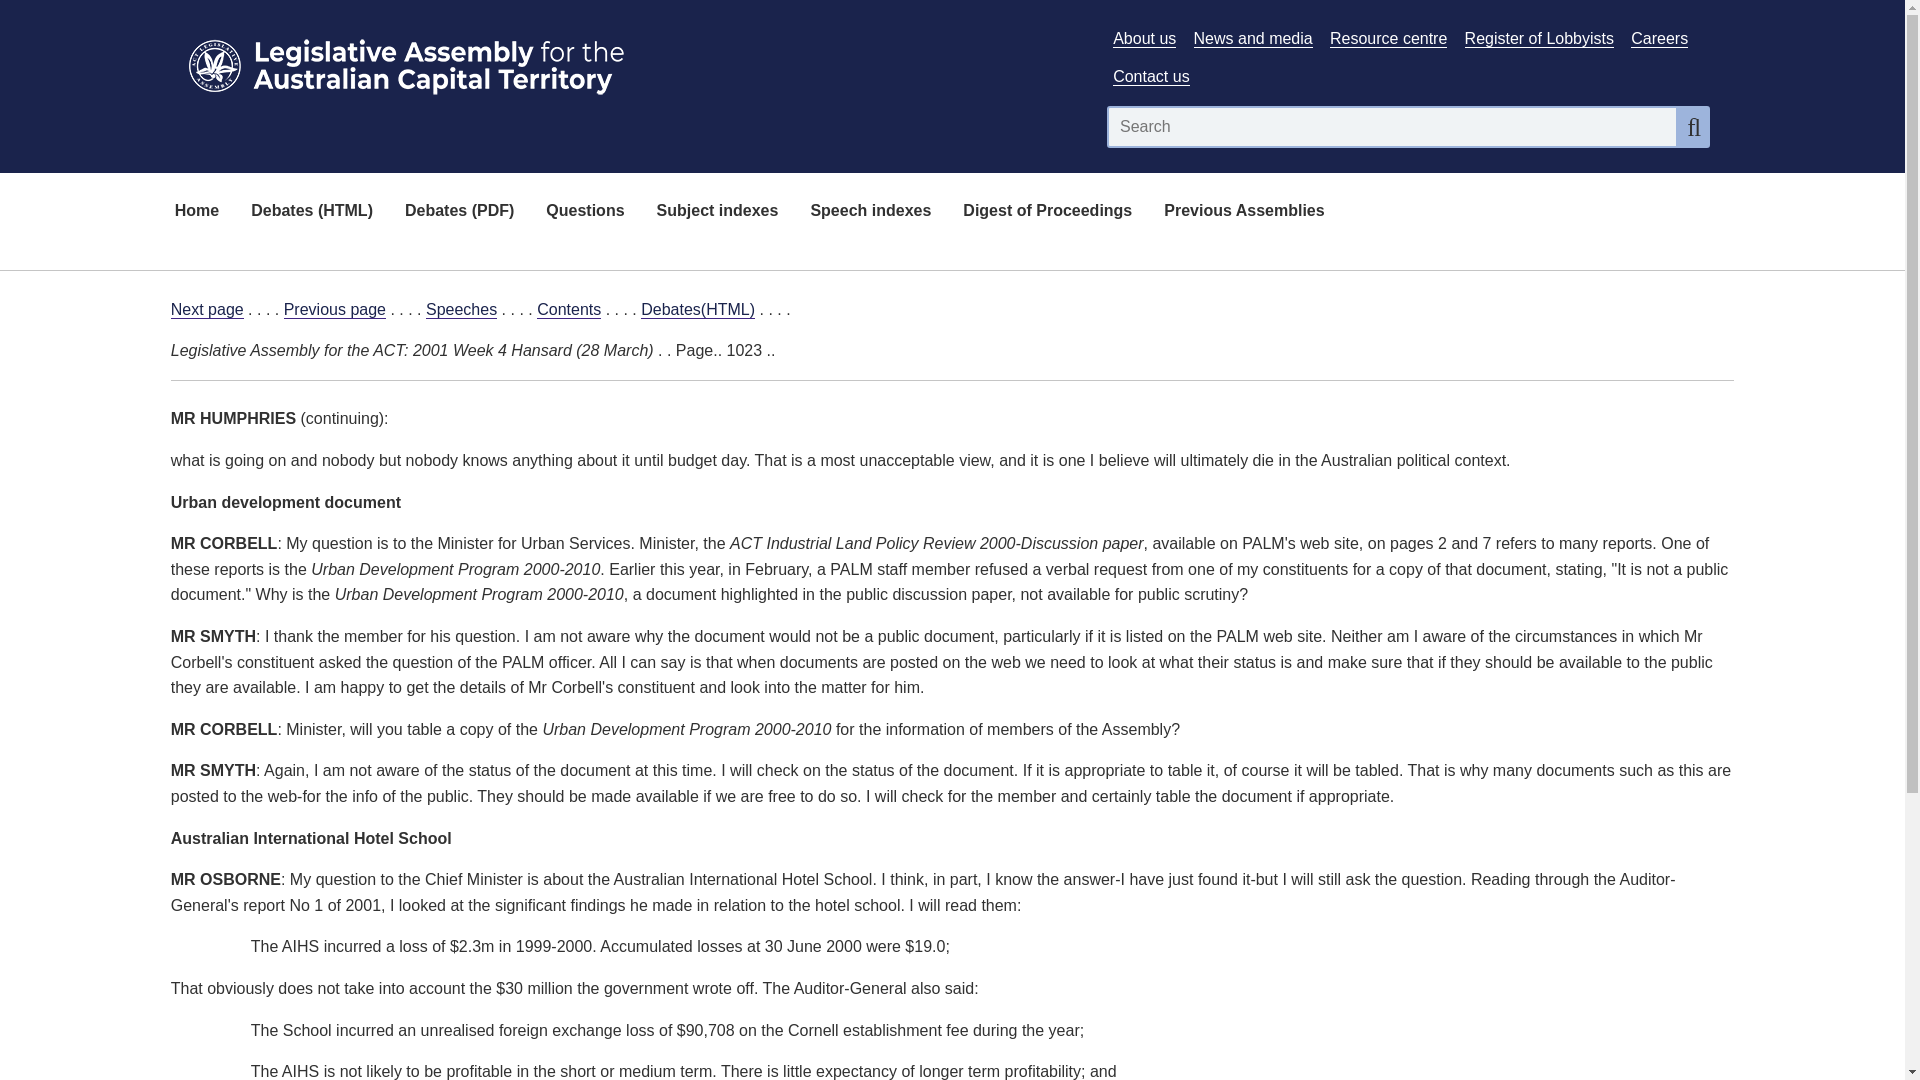 Image resolution: width=1920 pixels, height=1080 pixels. Describe the element at coordinates (1047, 212) in the screenshot. I see `Digest of Proceedings` at that location.